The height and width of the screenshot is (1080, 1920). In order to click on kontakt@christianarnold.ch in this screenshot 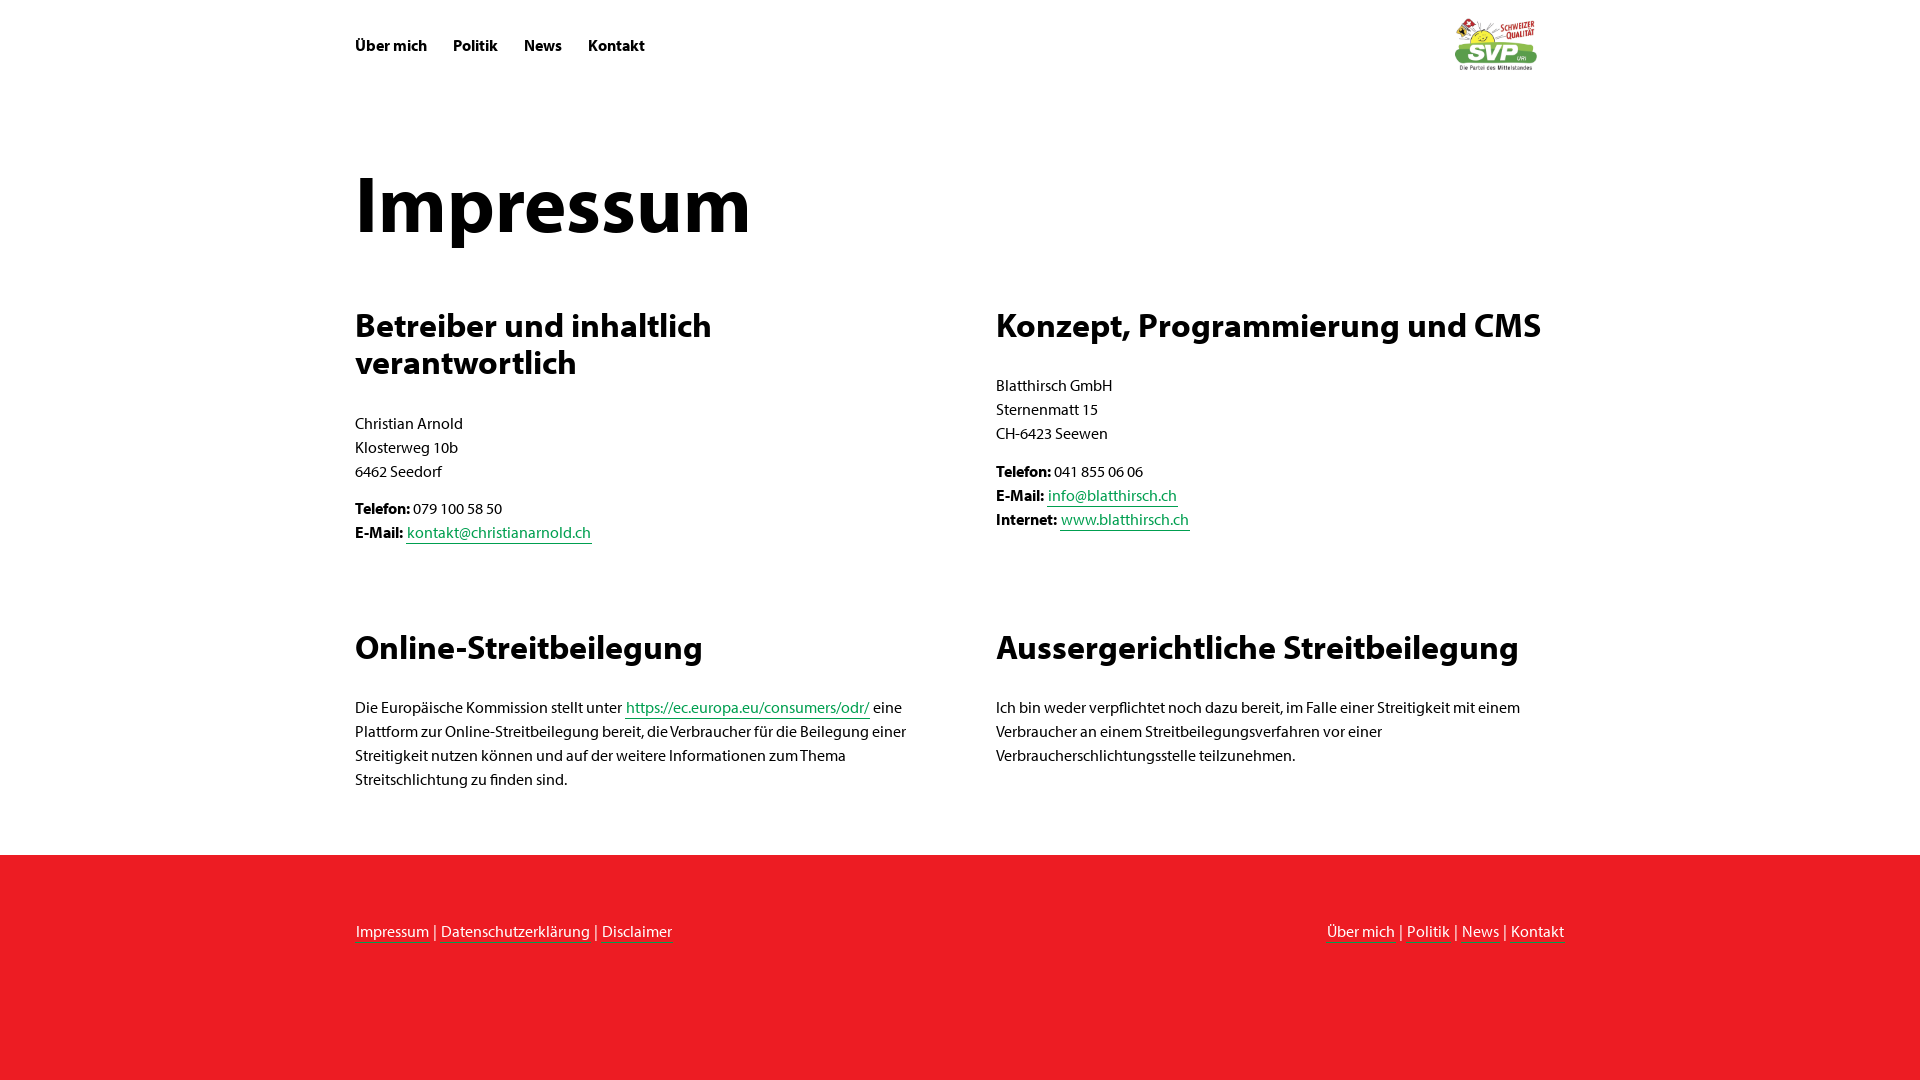, I will do `click(499, 532)`.